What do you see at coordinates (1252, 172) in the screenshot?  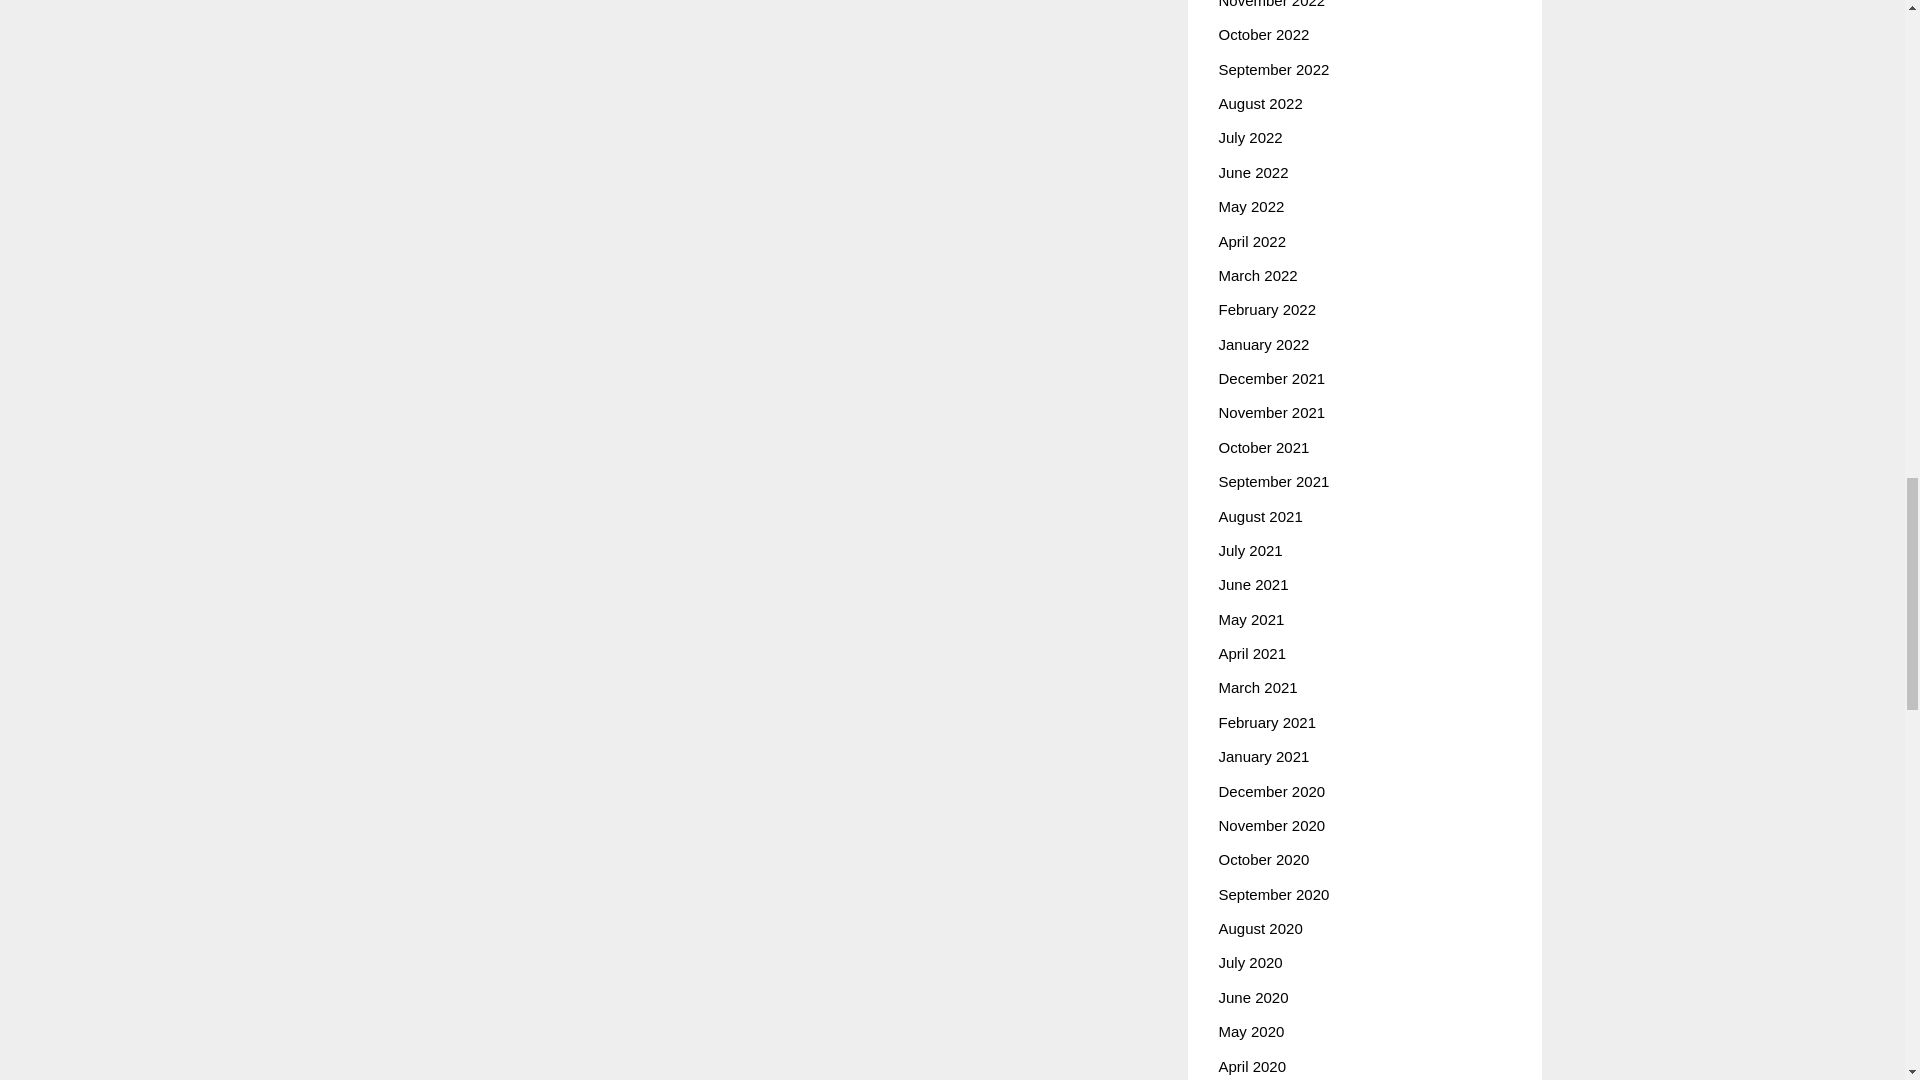 I see `June 2022` at bounding box center [1252, 172].